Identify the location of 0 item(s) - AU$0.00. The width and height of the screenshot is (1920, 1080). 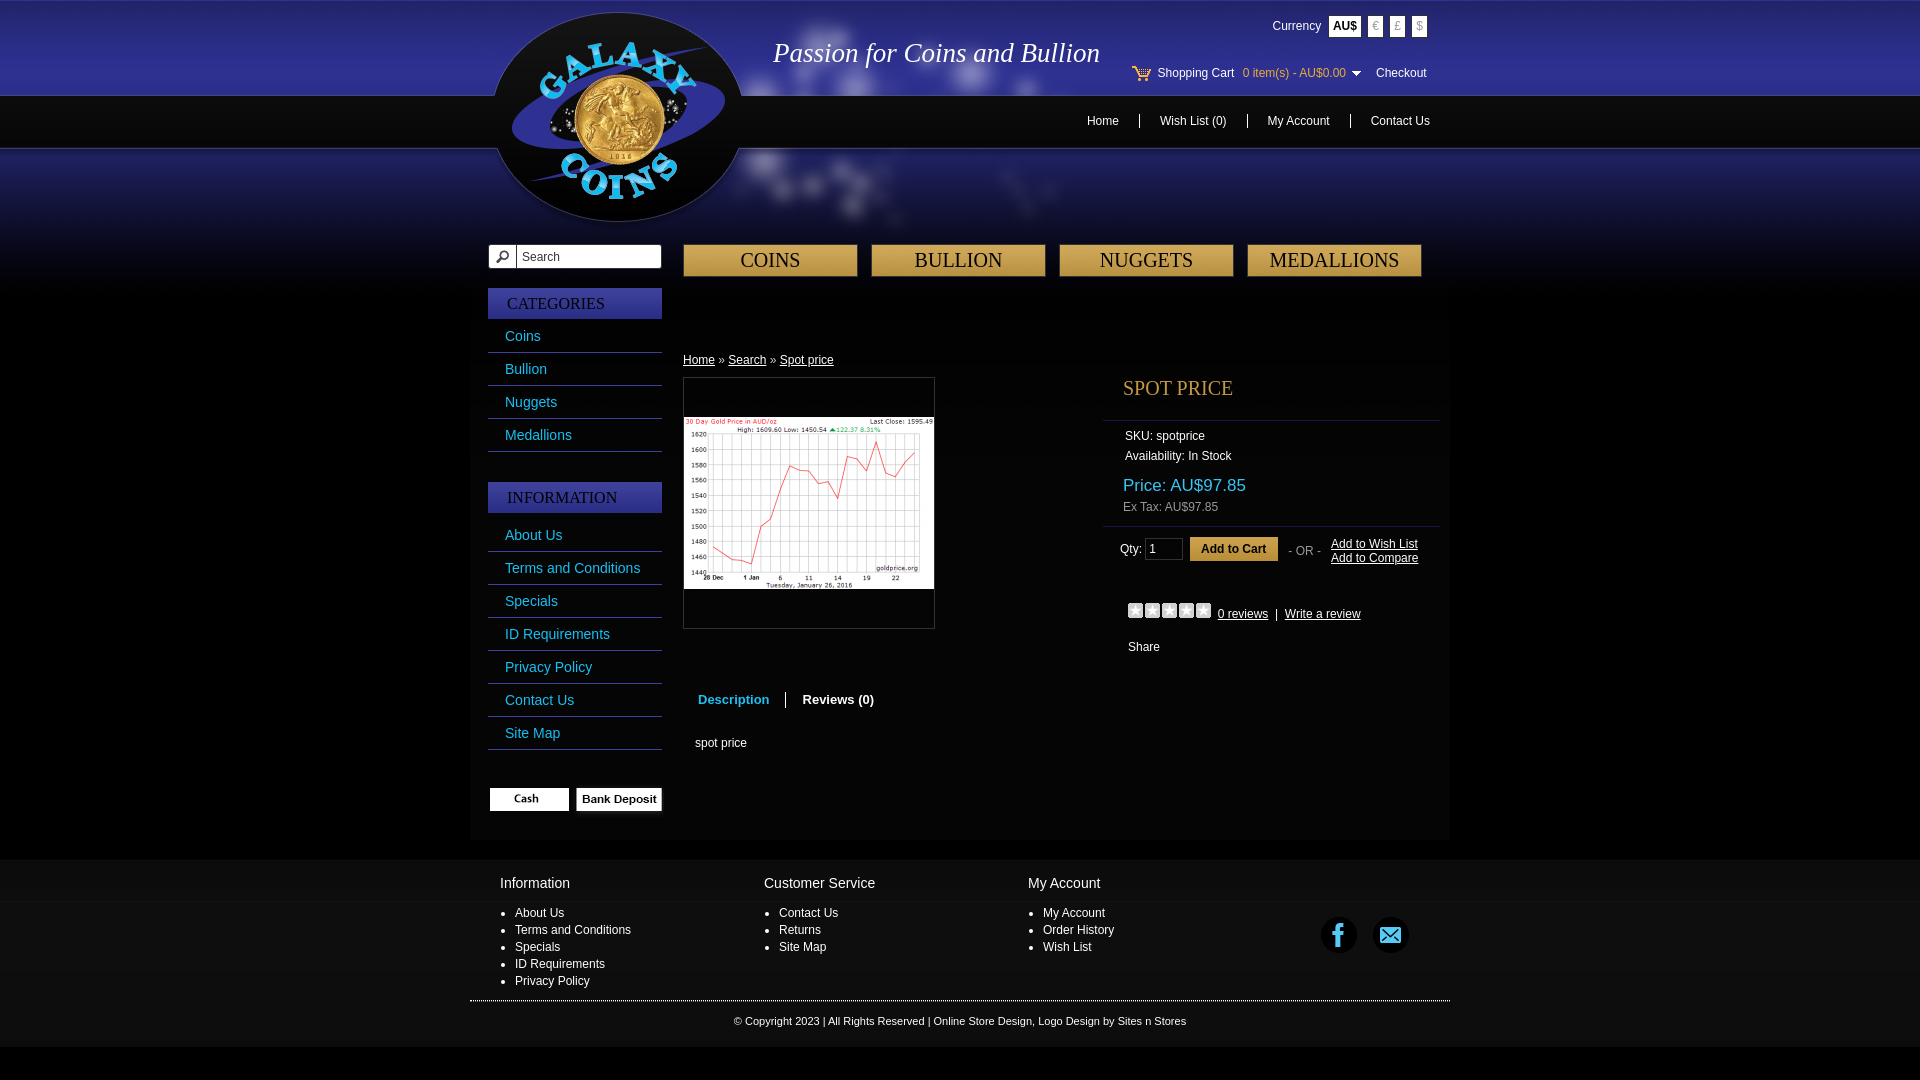
(1302, 73).